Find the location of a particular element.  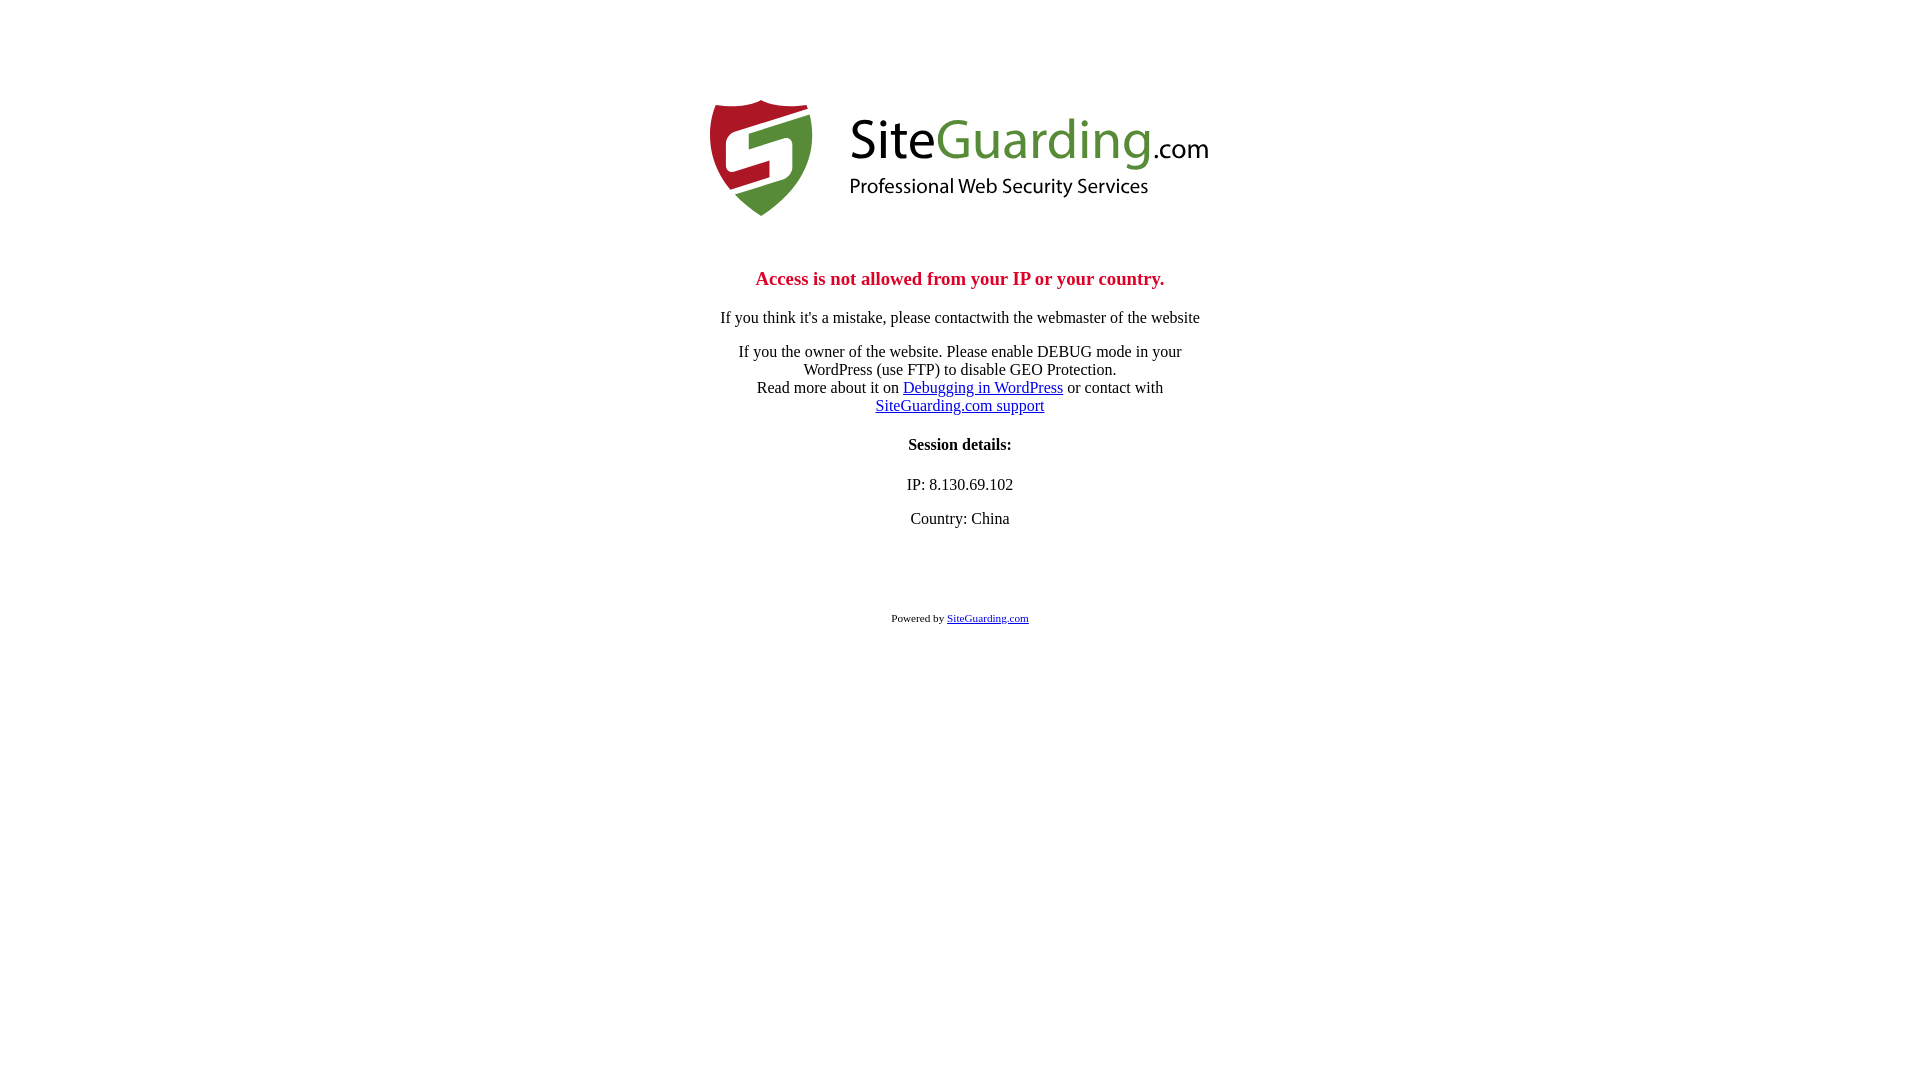

SiteGuarding.com is located at coordinates (988, 618).